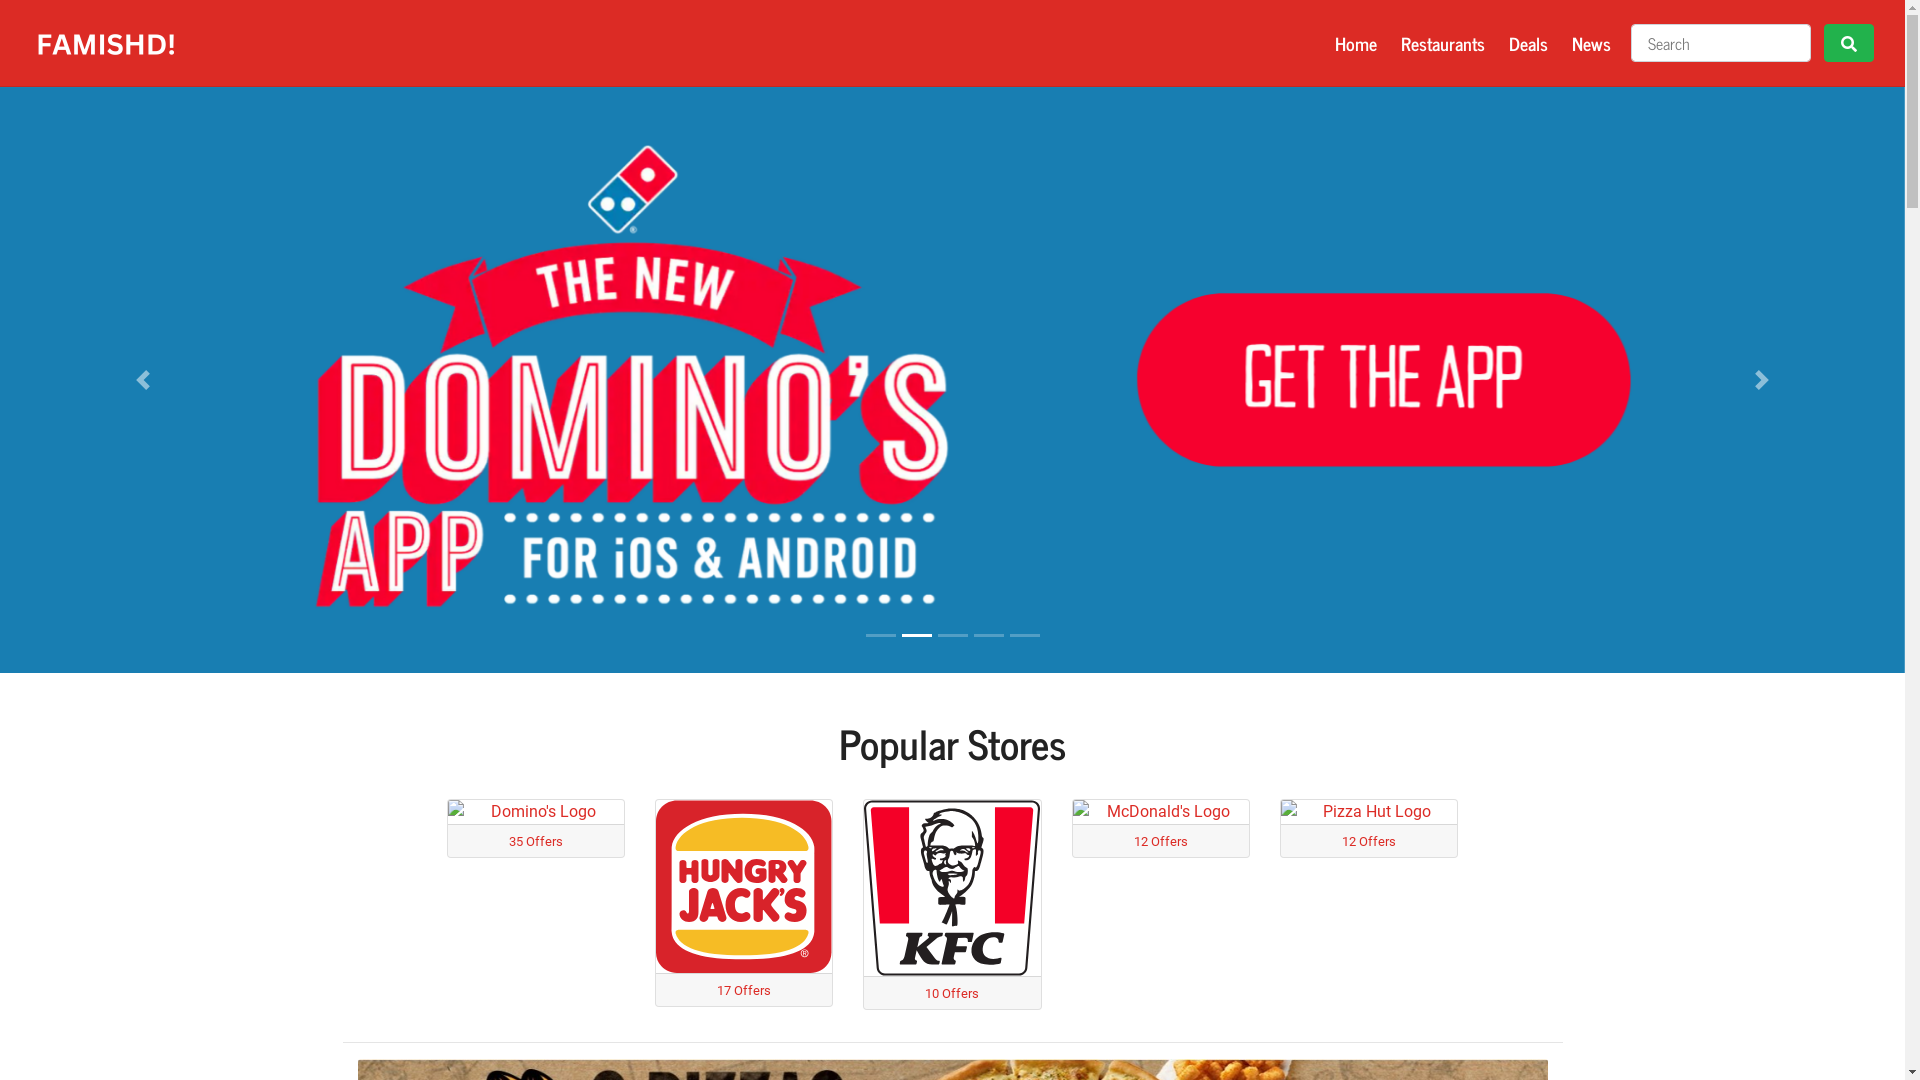  Describe the element at coordinates (1762, 380) in the screenshot. I see `Next` at that location.